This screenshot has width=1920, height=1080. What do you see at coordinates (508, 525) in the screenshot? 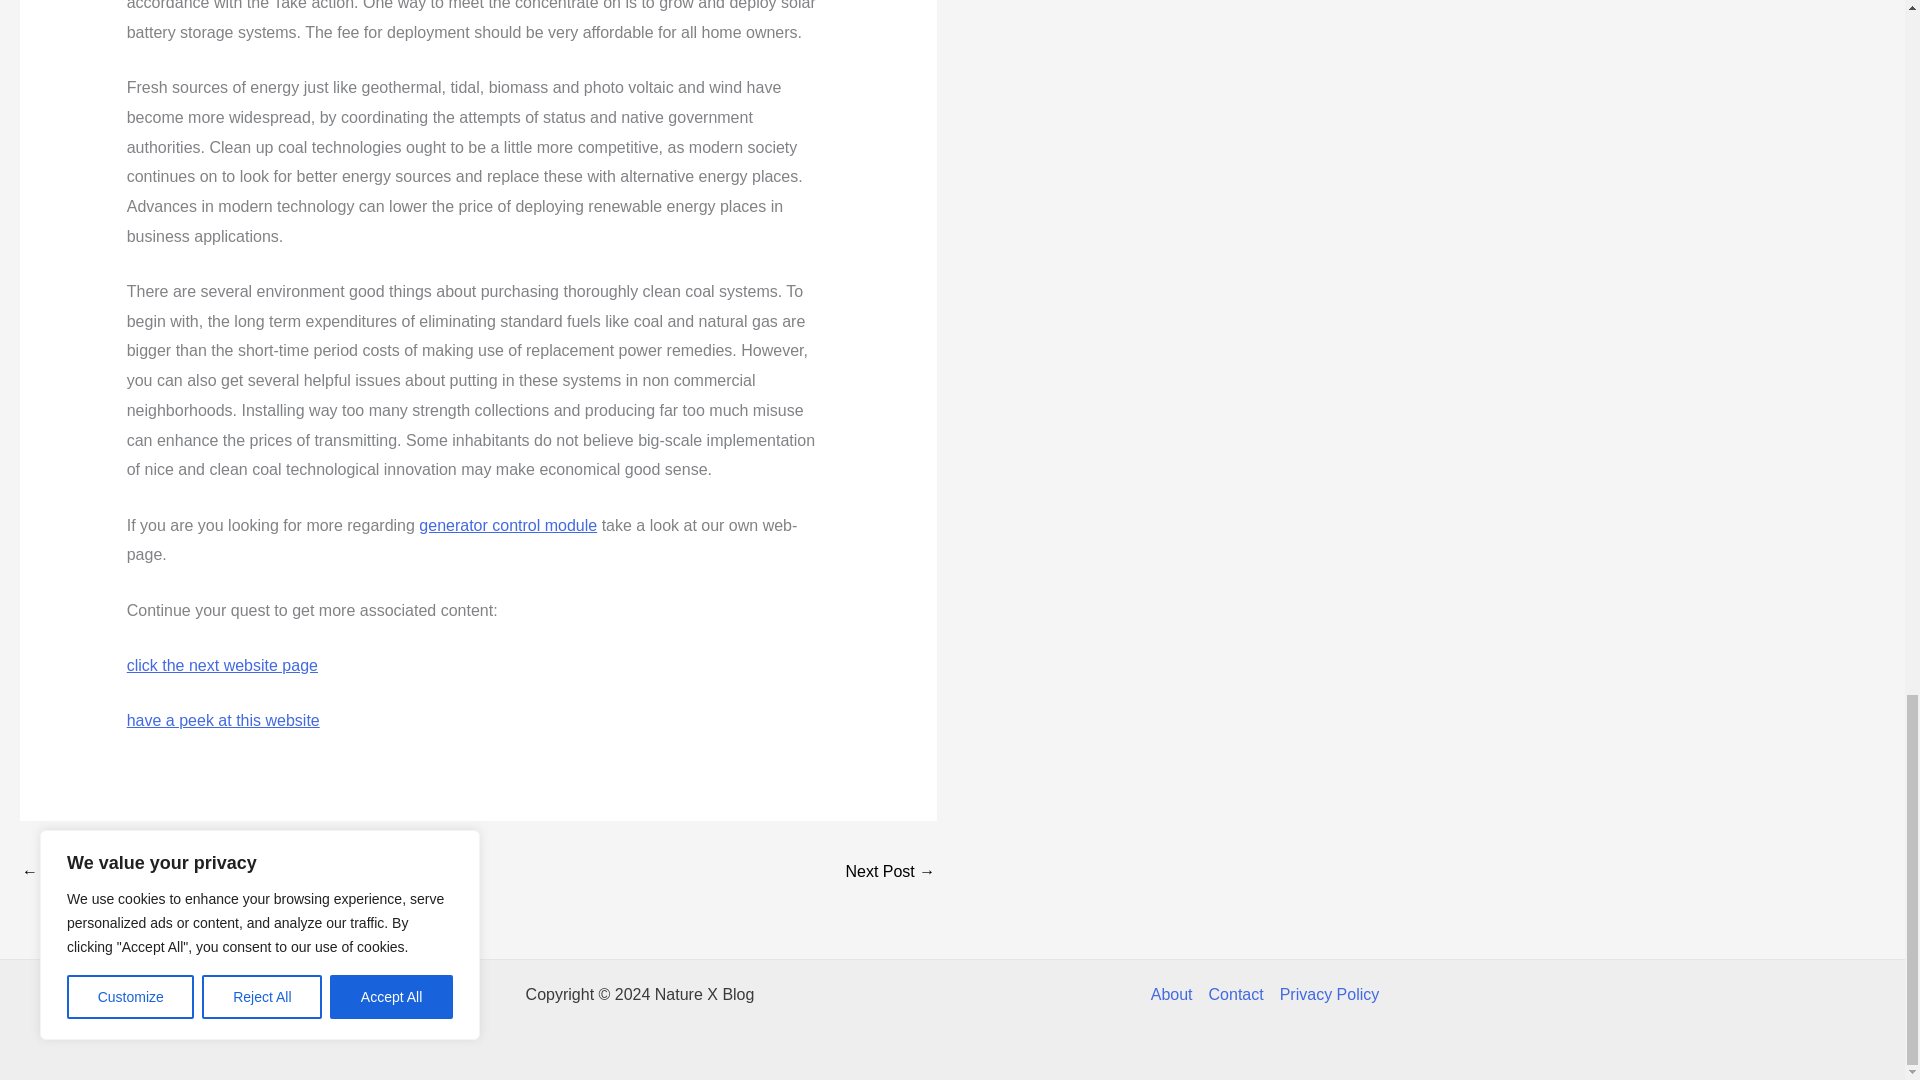
I see `generator control module` at bounding box center [508, 525].